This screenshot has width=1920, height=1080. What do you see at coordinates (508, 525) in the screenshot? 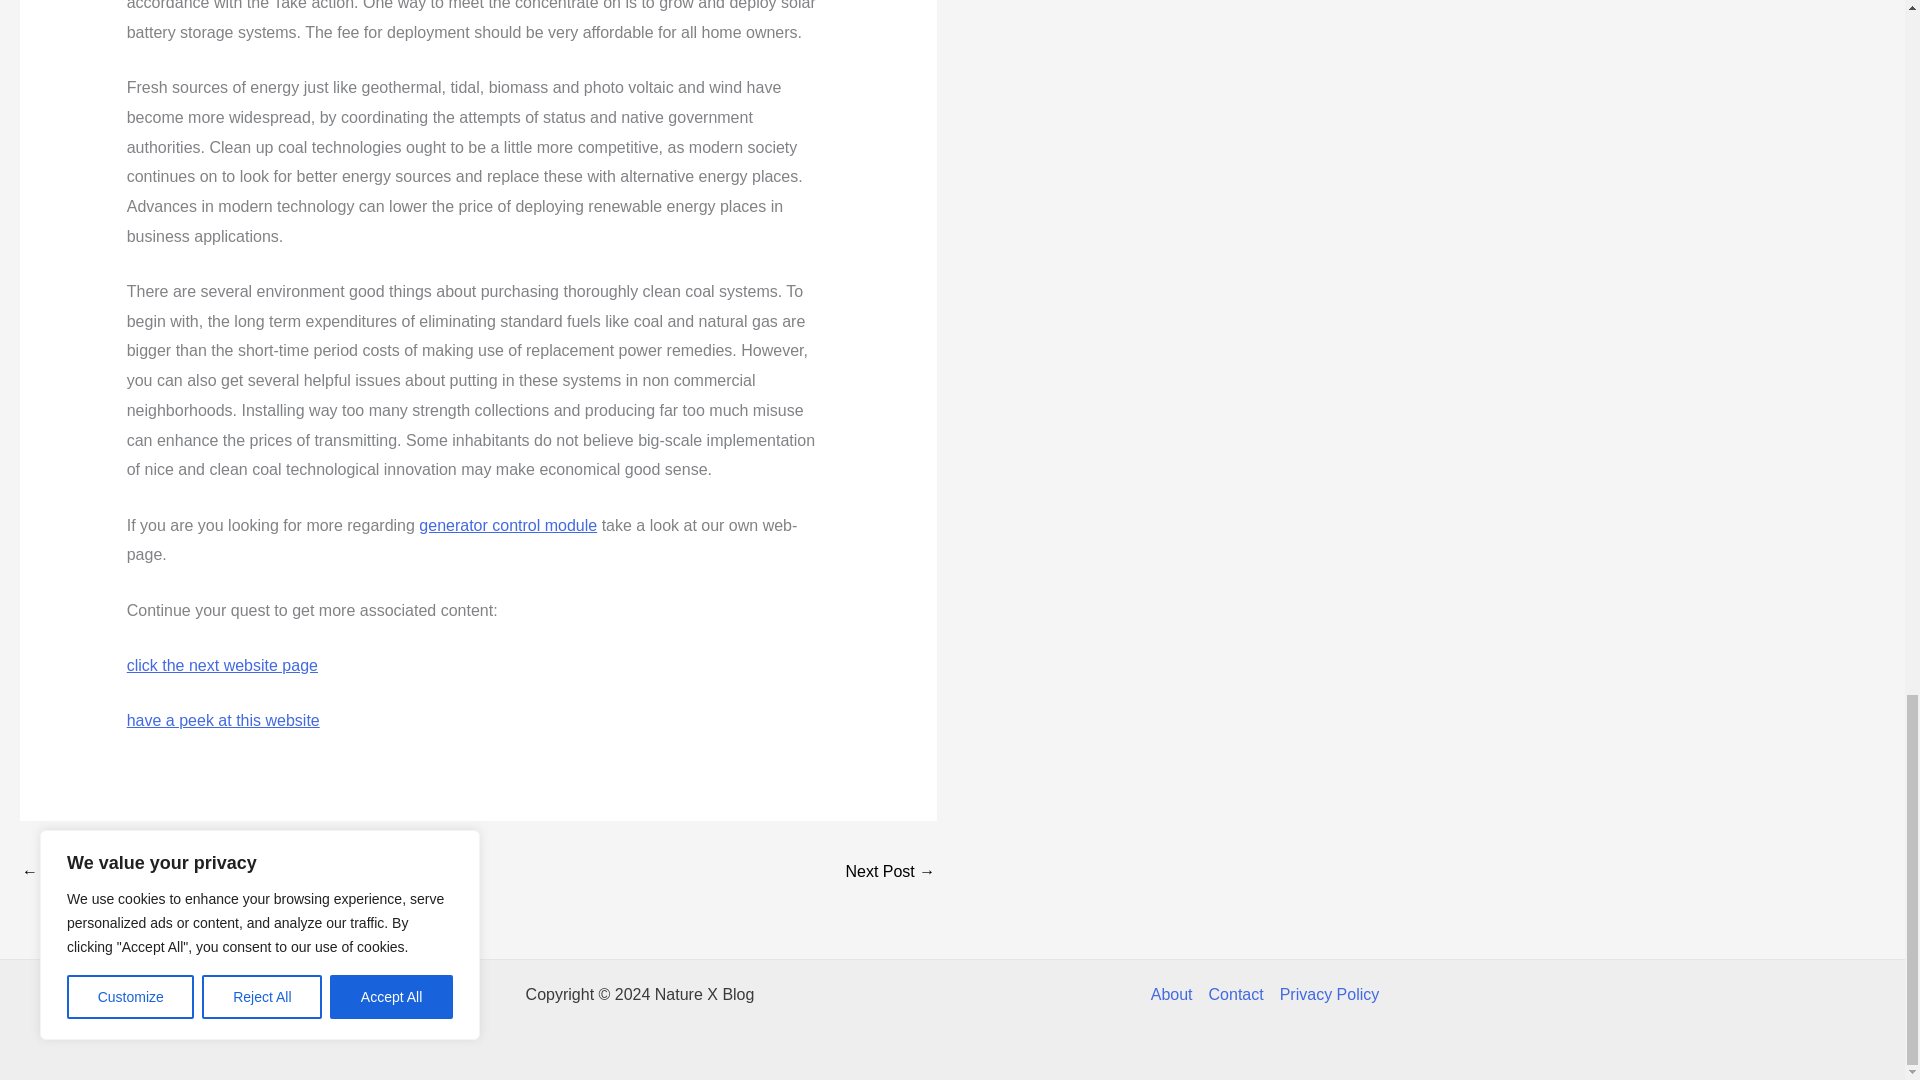
I see `generator control module` at bounding box center [508, 525].